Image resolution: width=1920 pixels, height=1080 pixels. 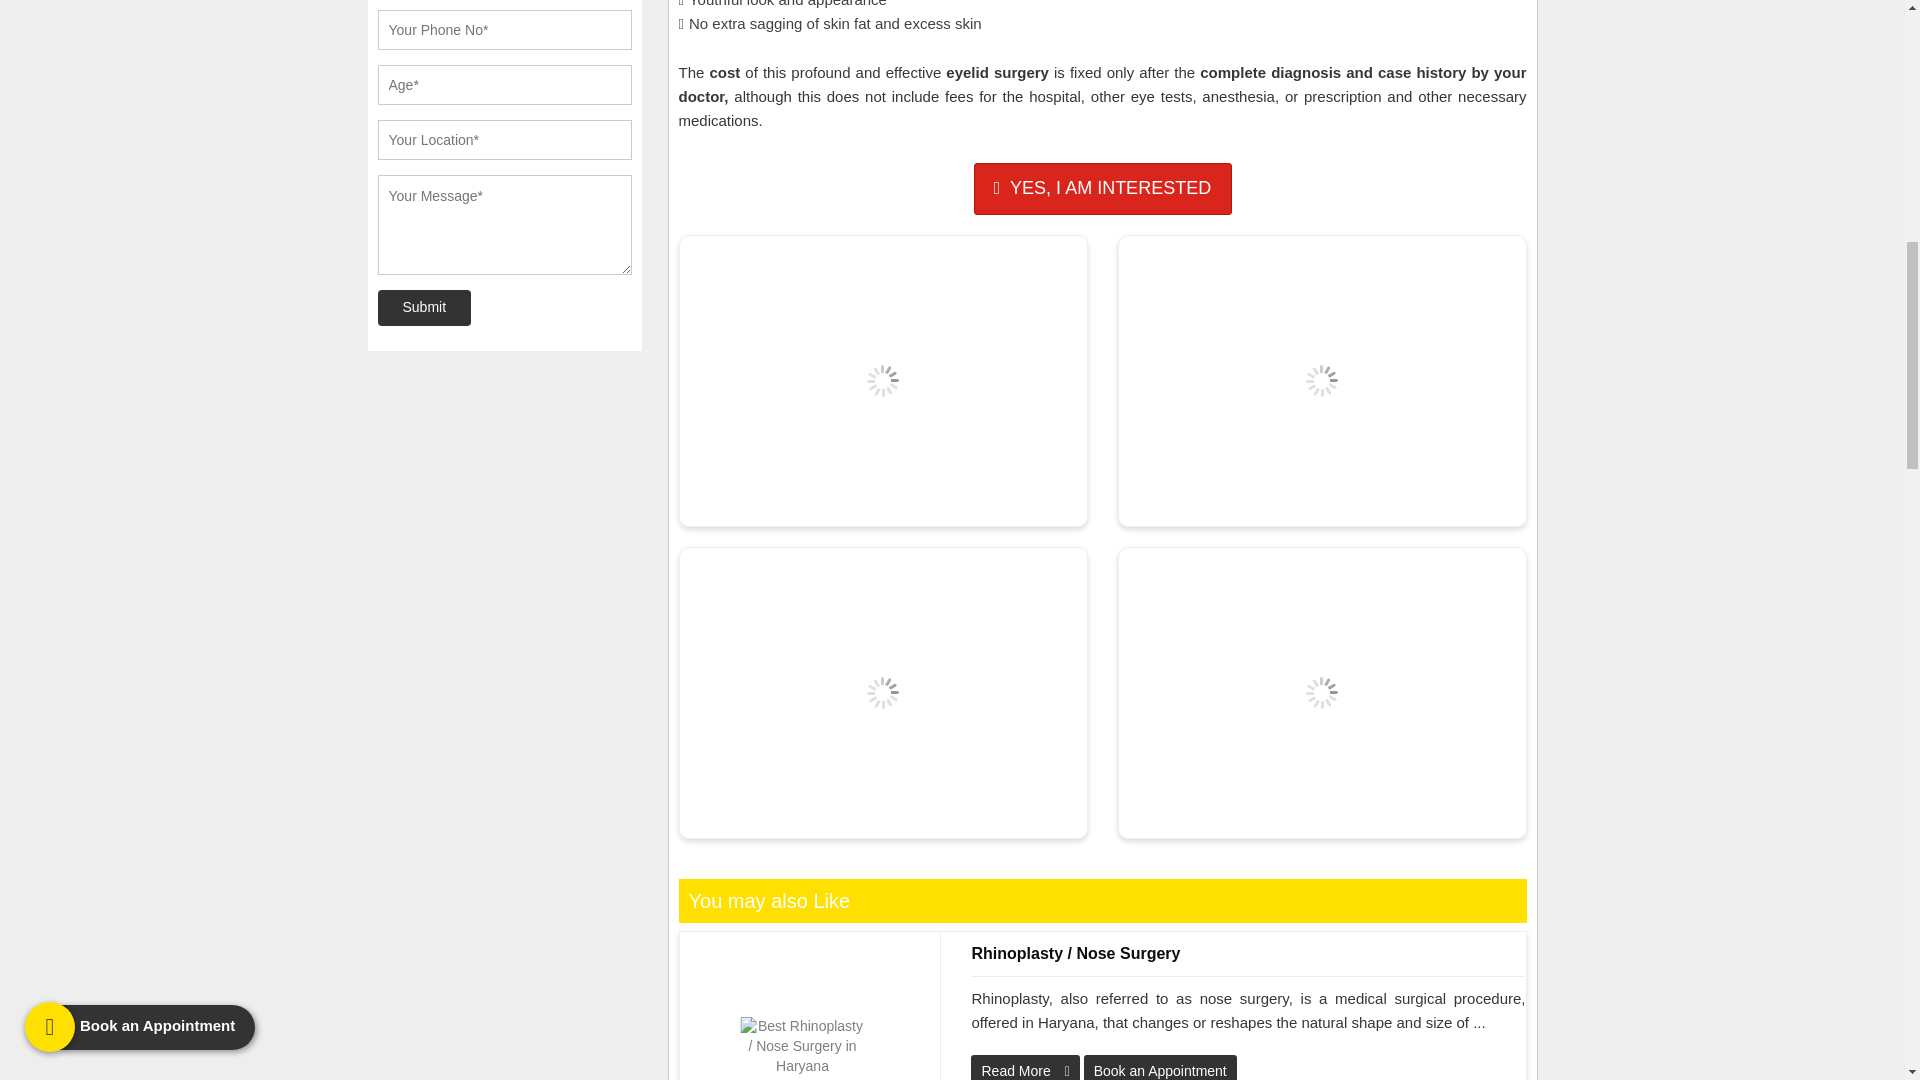 I want to click on Read More, so click(x=1025, y=1068).